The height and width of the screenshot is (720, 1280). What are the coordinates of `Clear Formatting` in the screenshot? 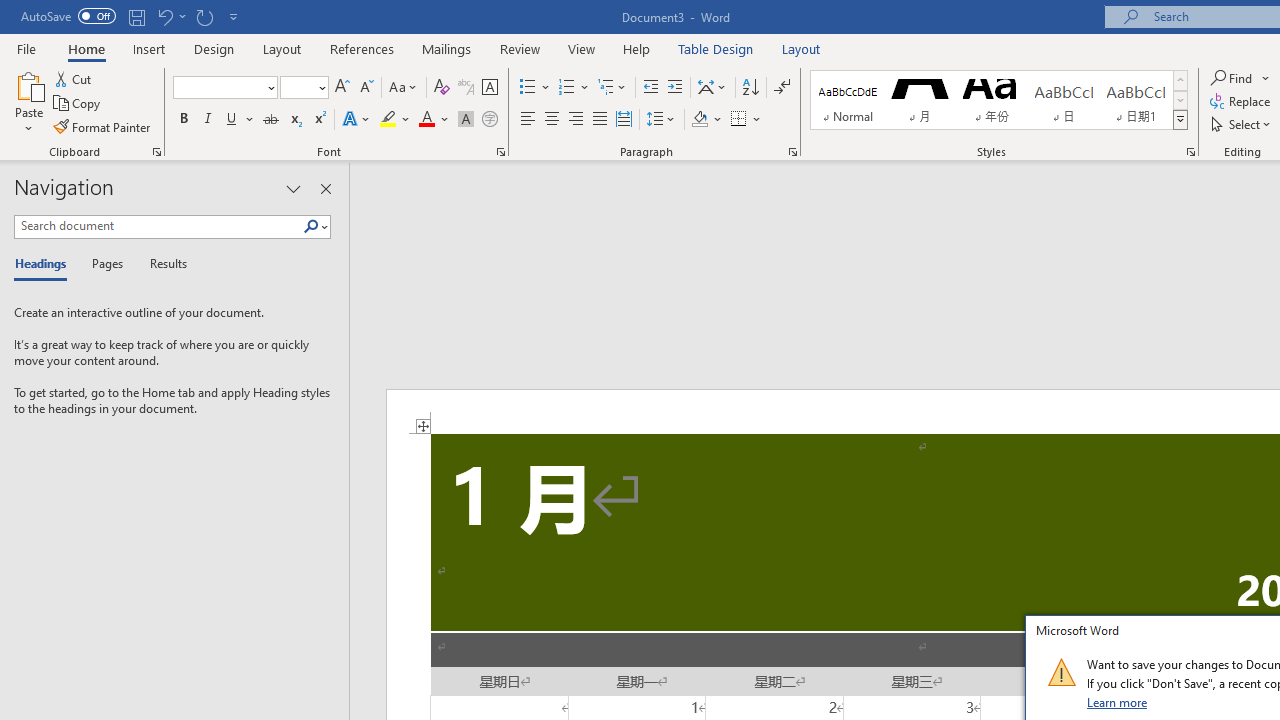 It's located at (442, 88).